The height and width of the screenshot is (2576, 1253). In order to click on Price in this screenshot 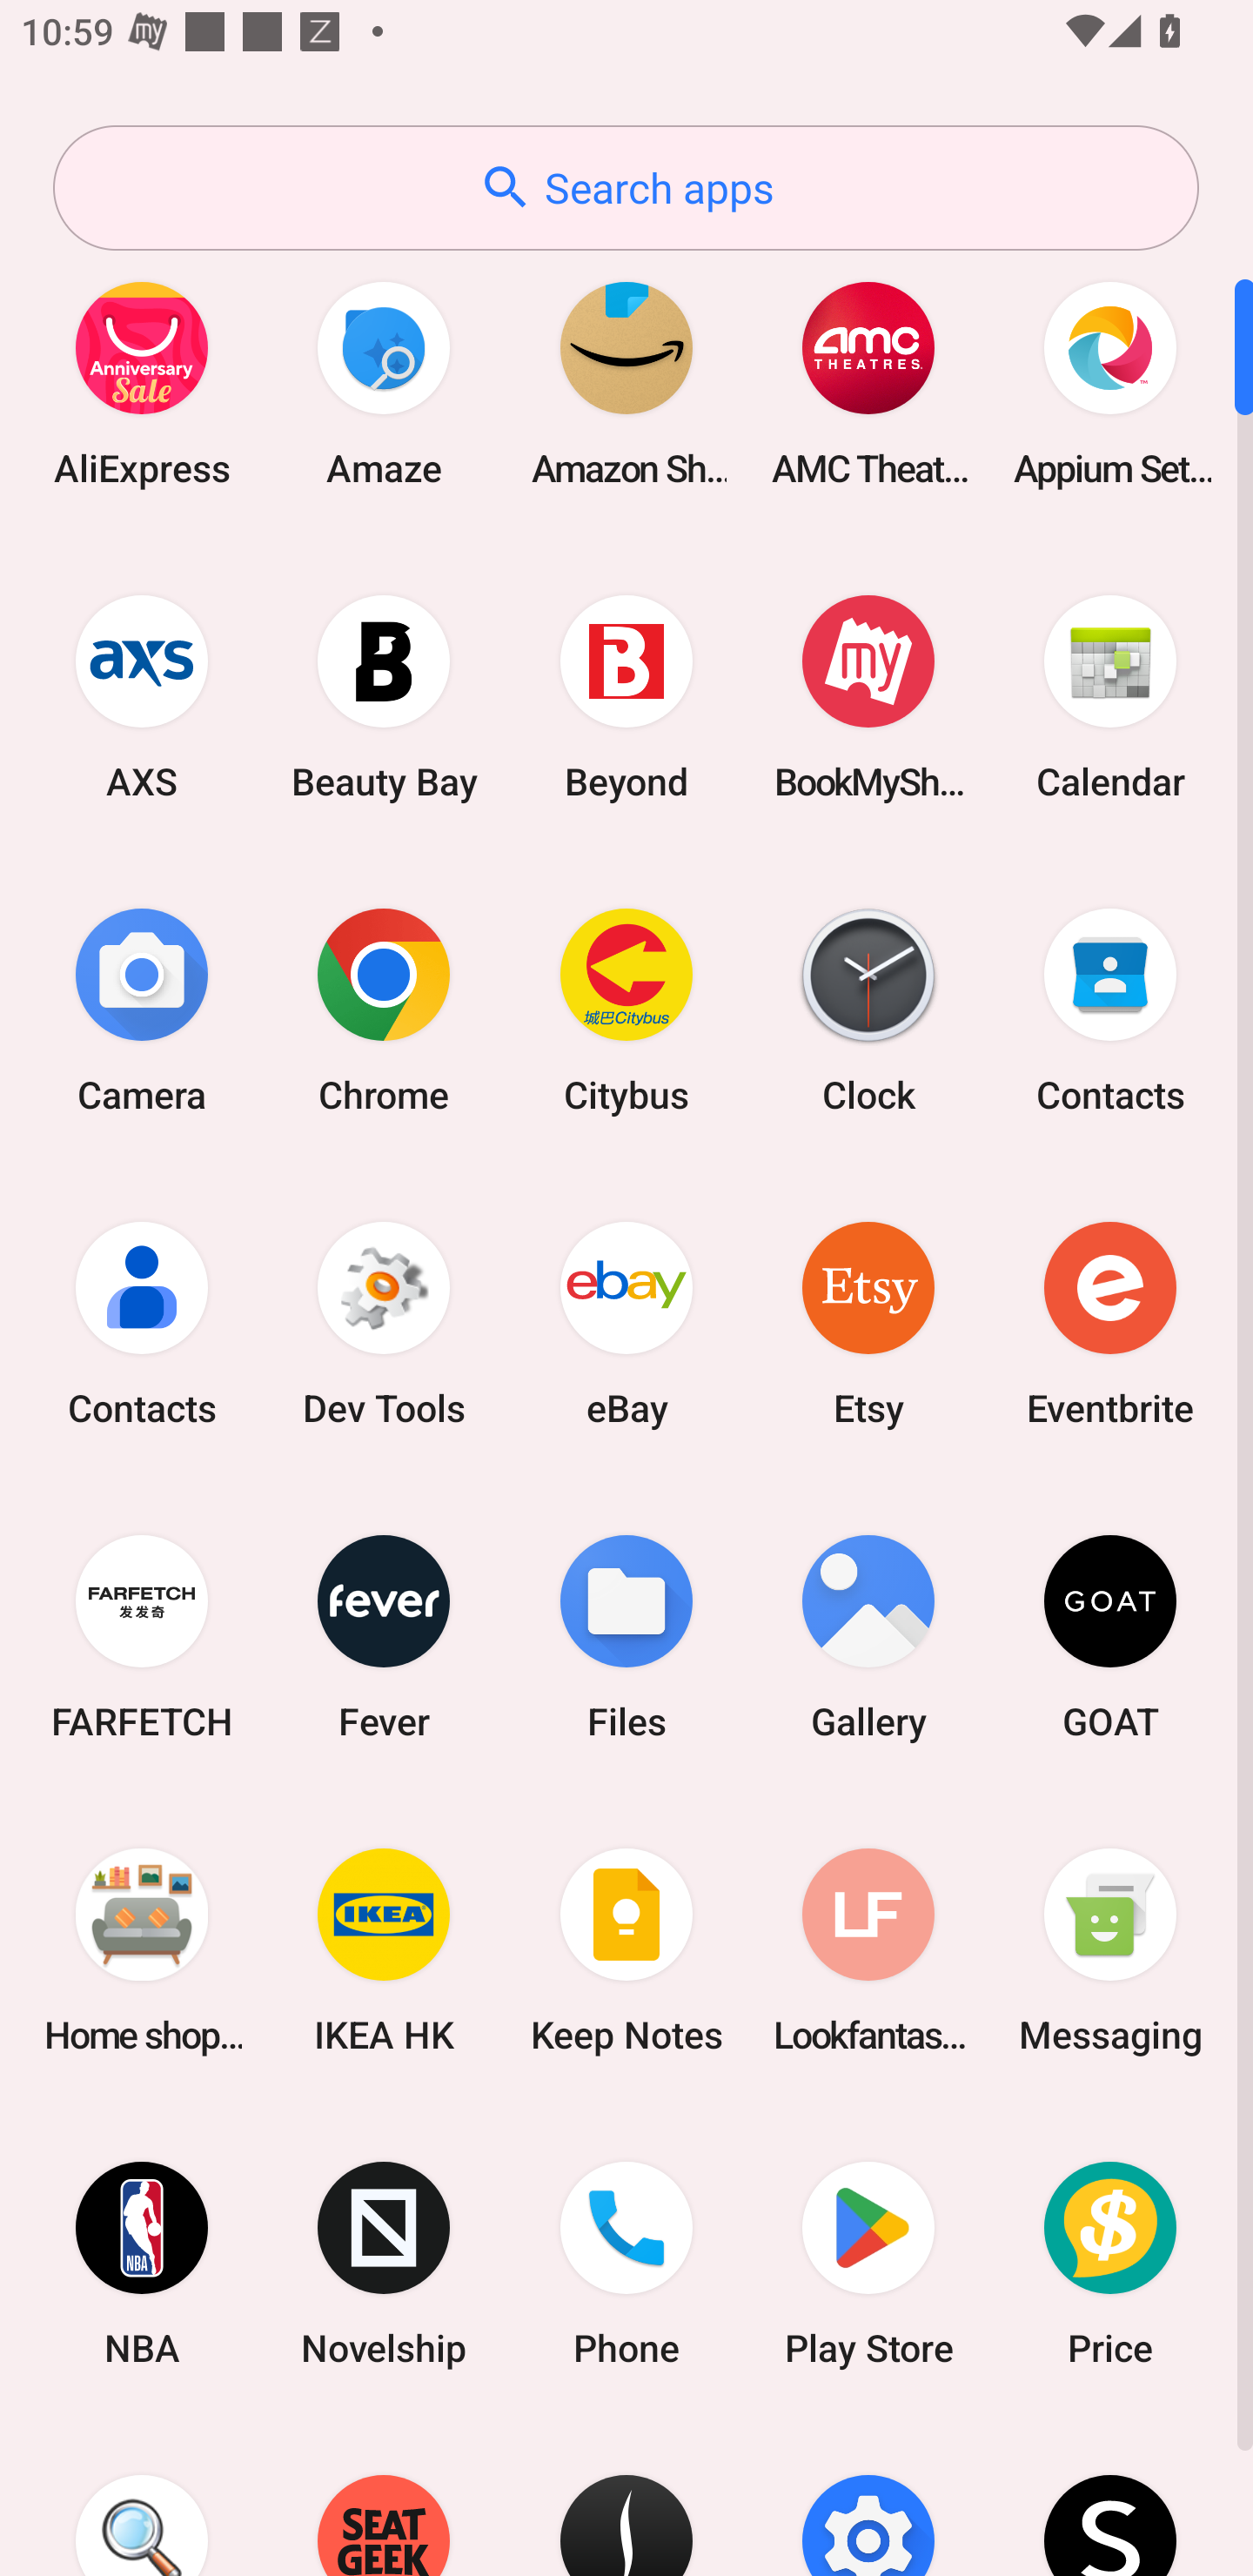, I will do `click(1110, 2264)`.